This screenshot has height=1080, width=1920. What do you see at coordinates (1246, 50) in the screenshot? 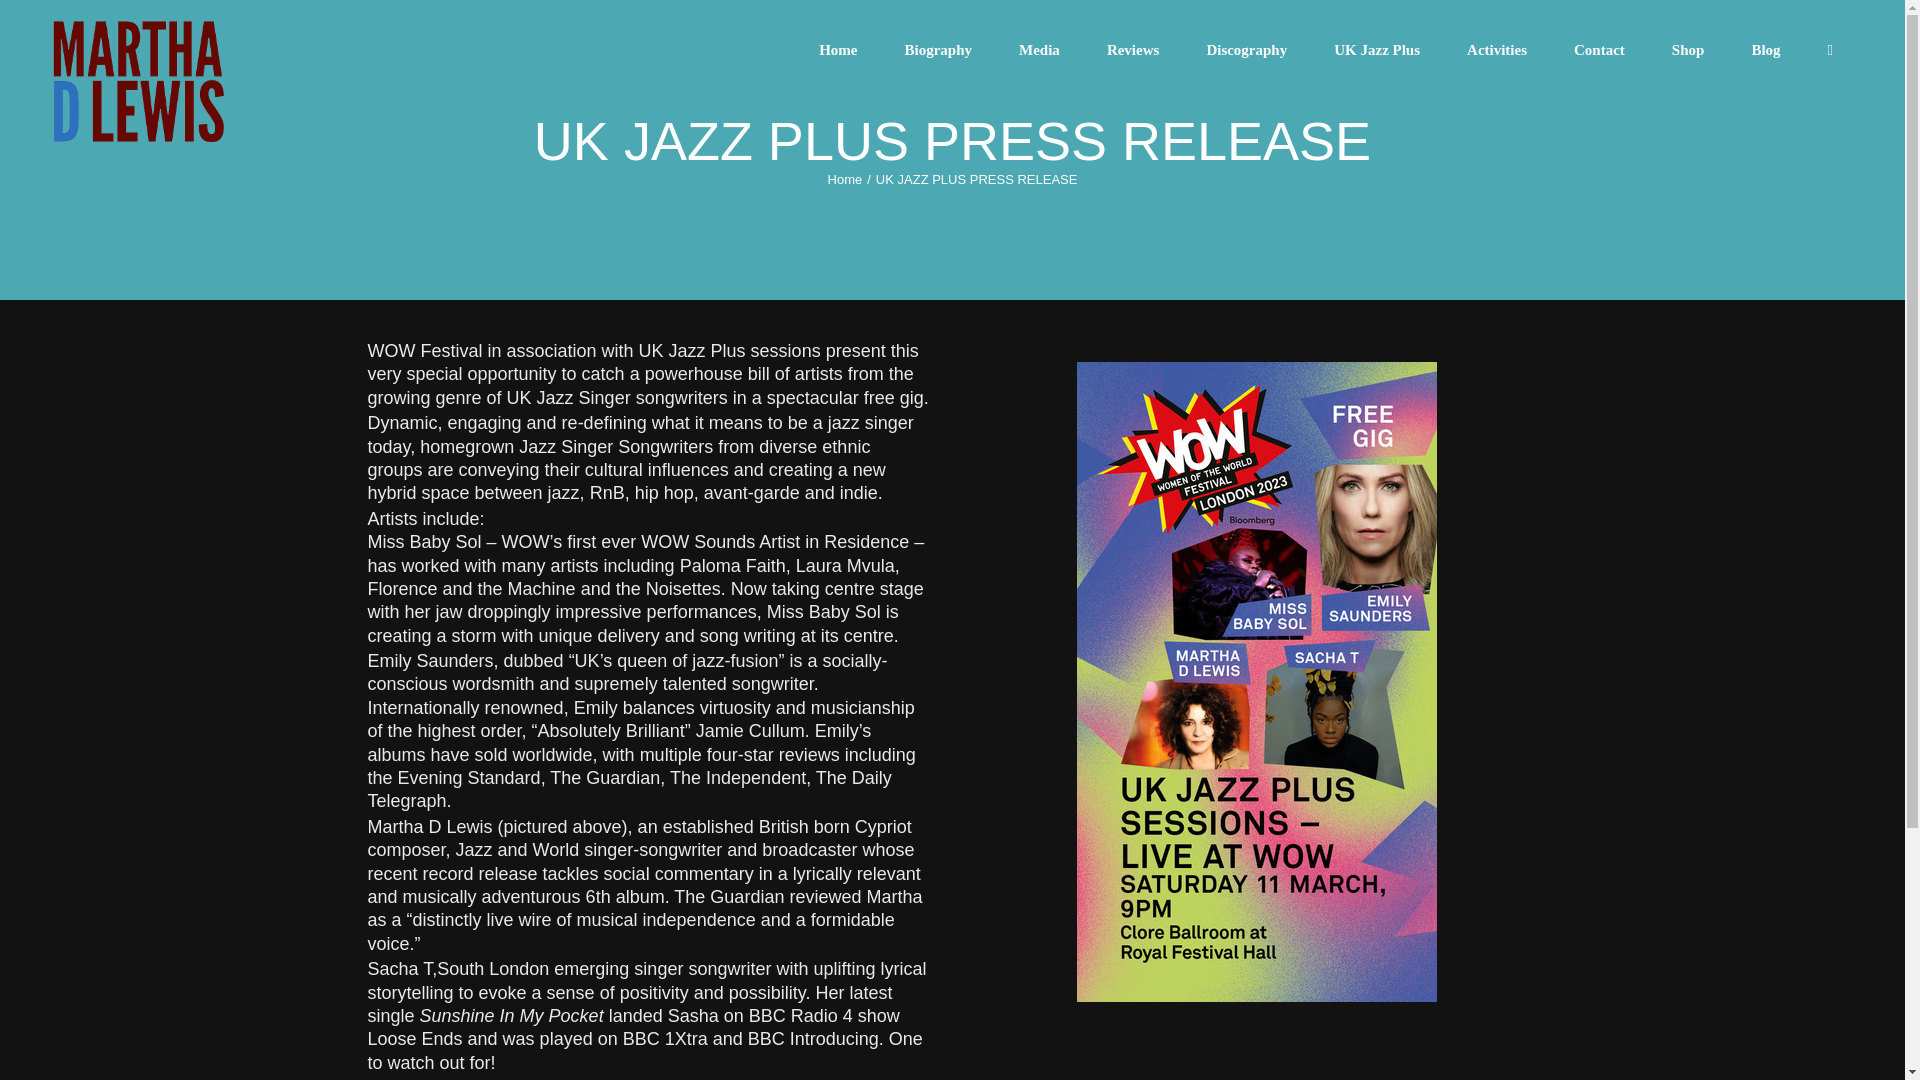
I see `Discography` at bounding box center [1246, 50].